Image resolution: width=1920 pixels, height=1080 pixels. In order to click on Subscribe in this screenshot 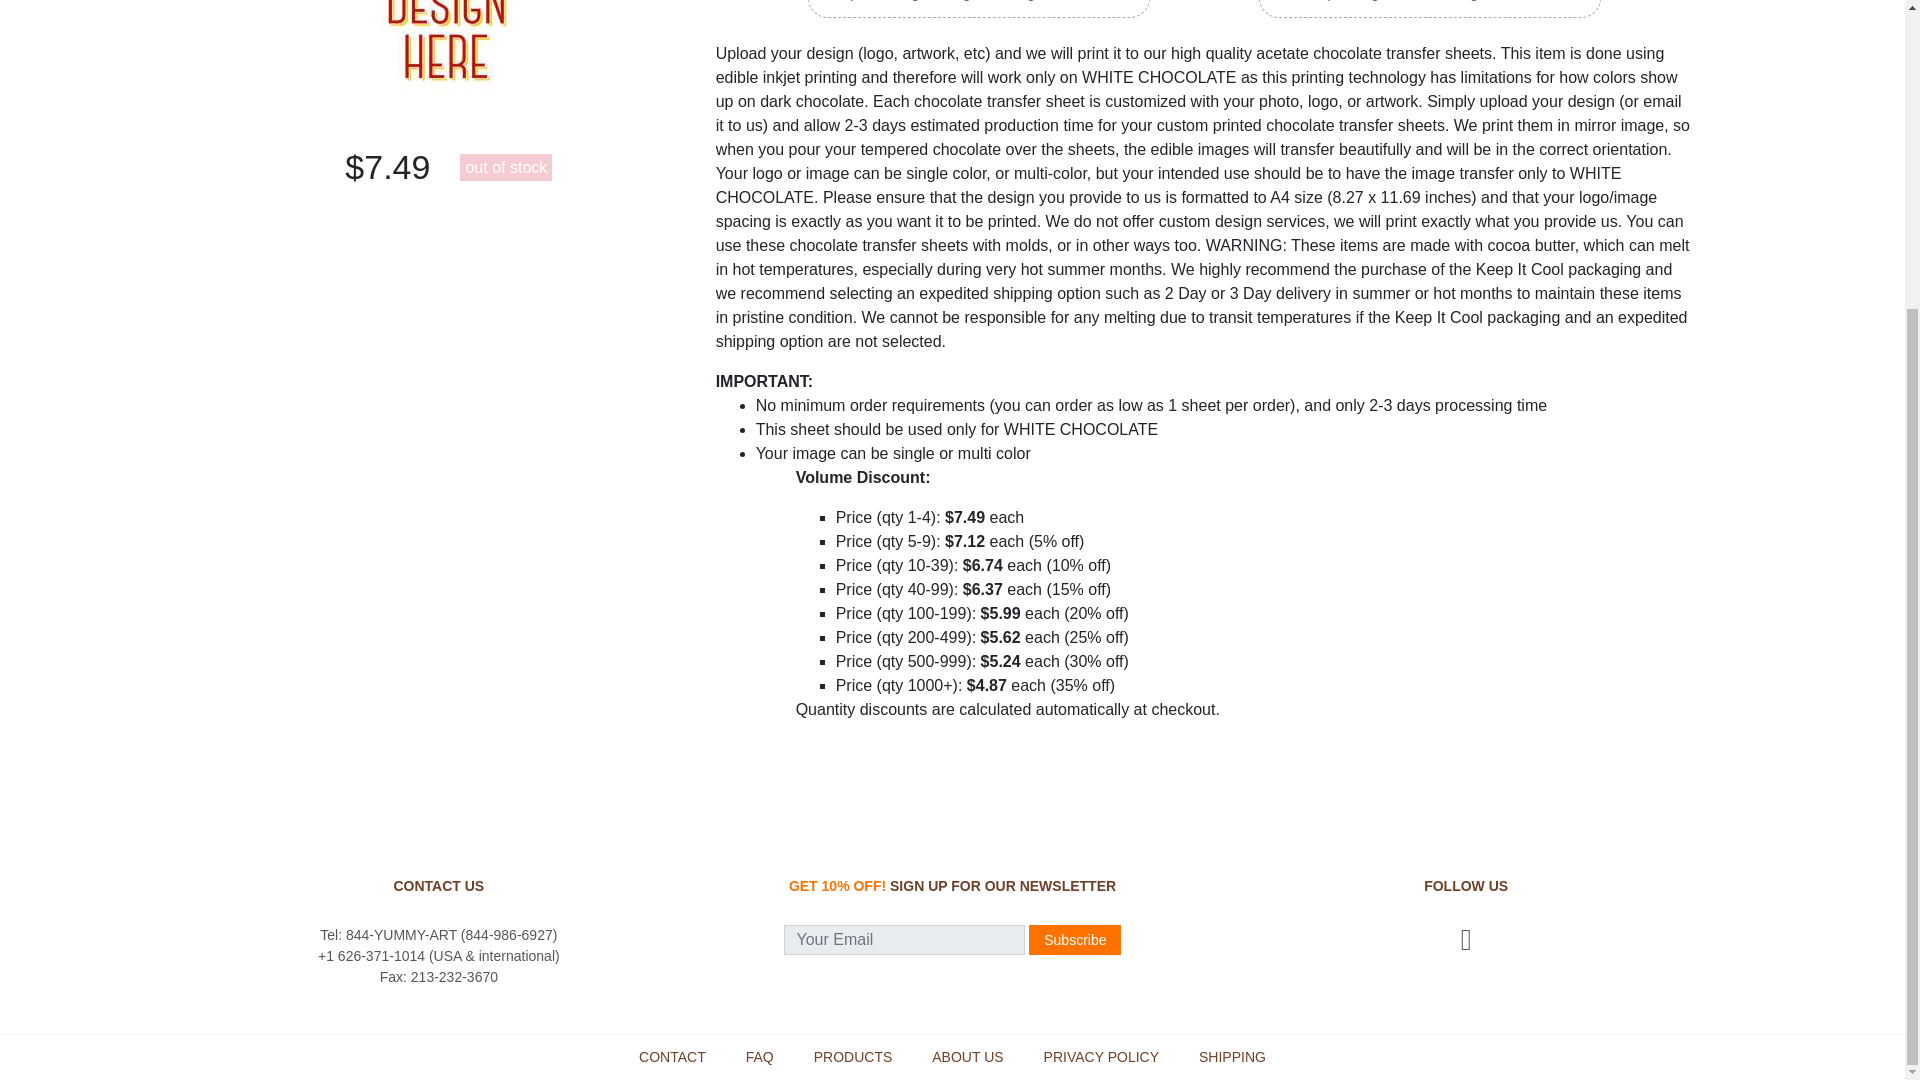, I will do `click(1075, 939)`.